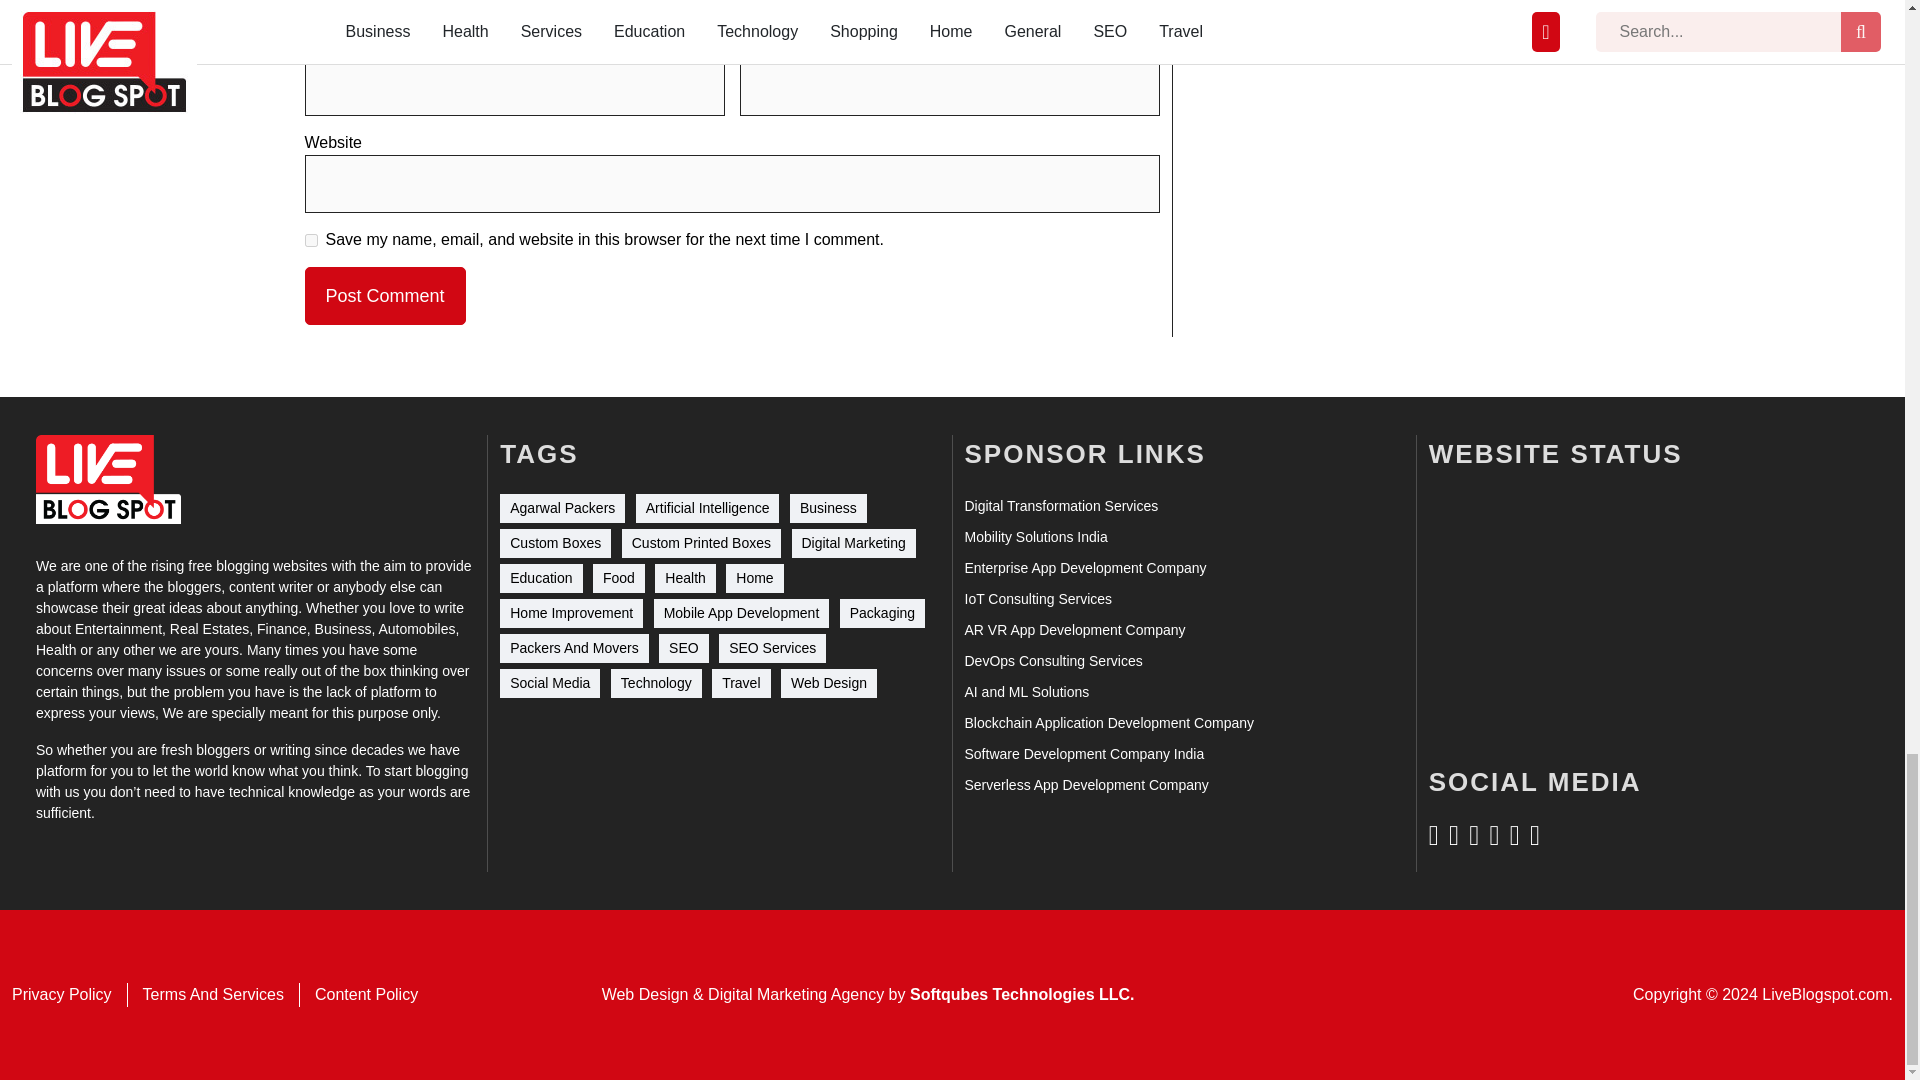  What do you see at coordinates (1037, 599) in the screenshot?
I see `IoT Consulting Services` at bounding box center [1037, 599].